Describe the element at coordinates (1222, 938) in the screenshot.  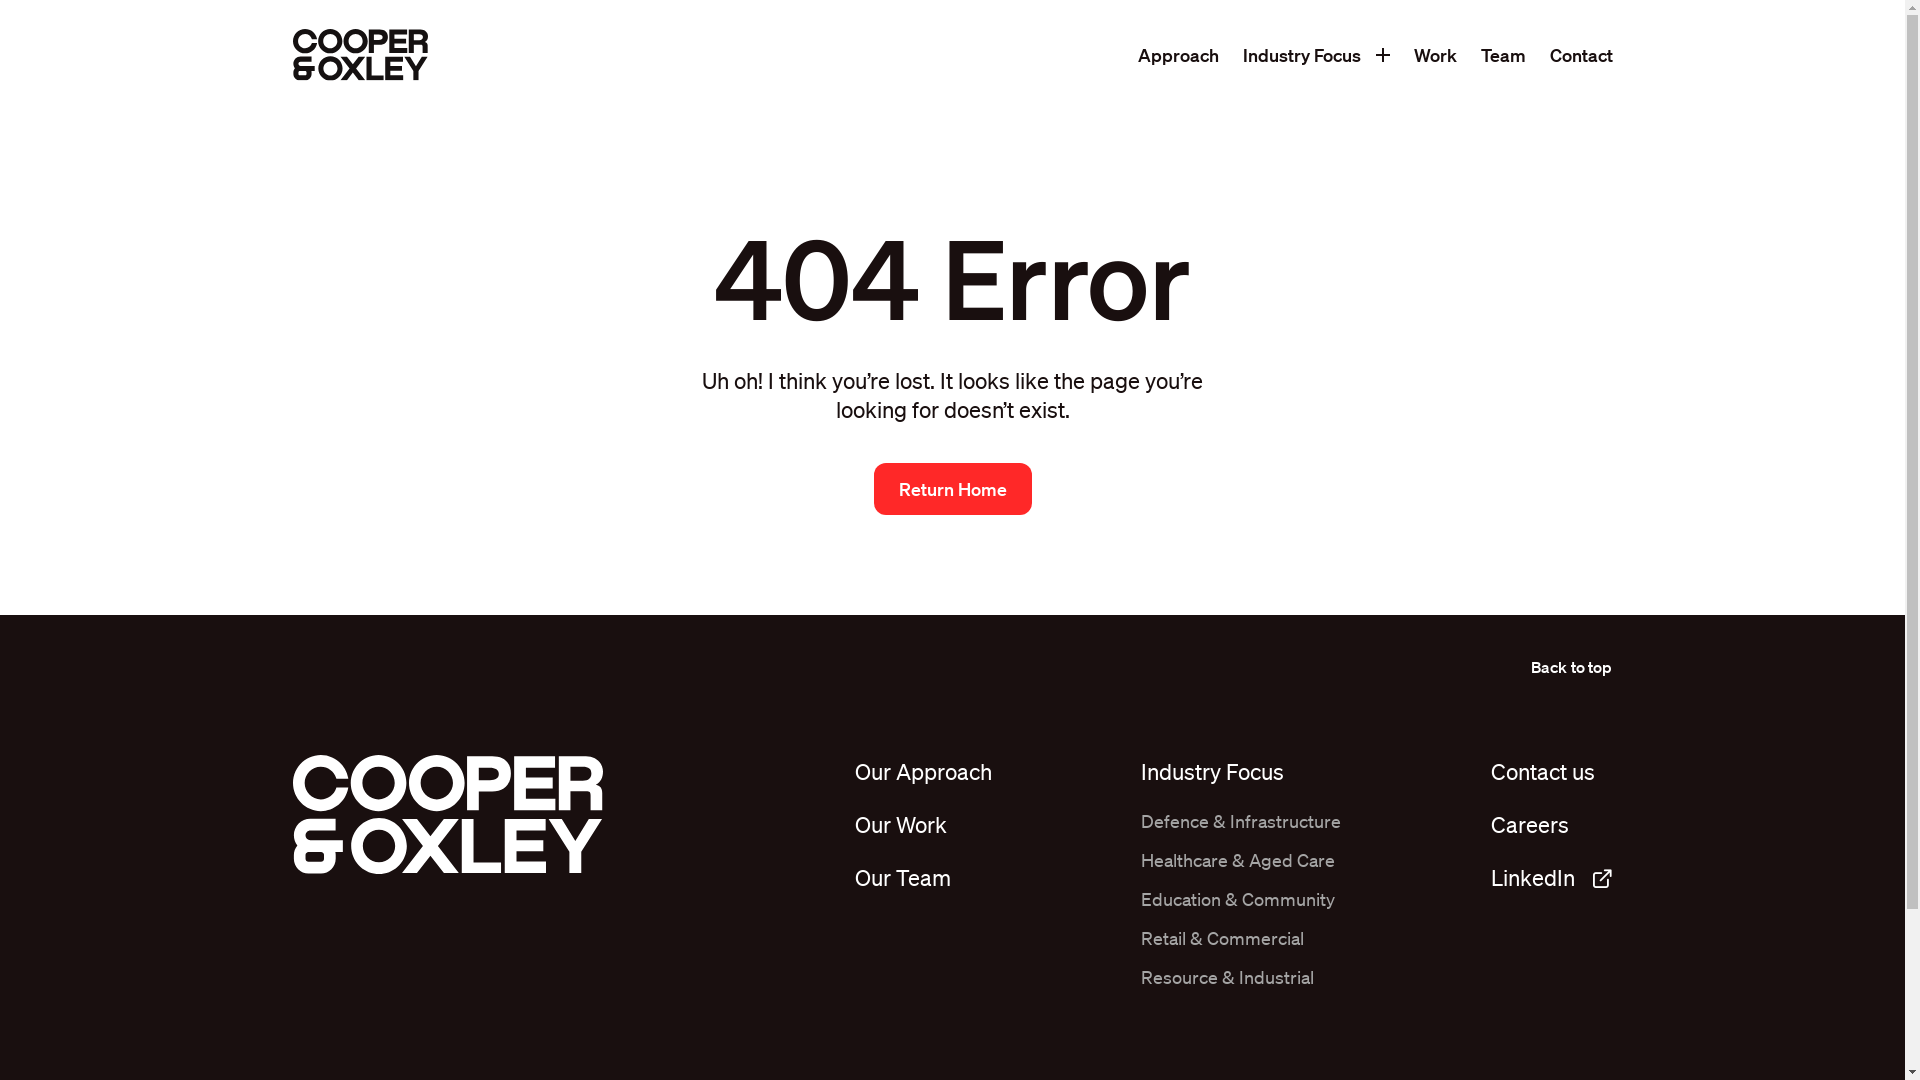
I see `Retail & Commercial` at that location.